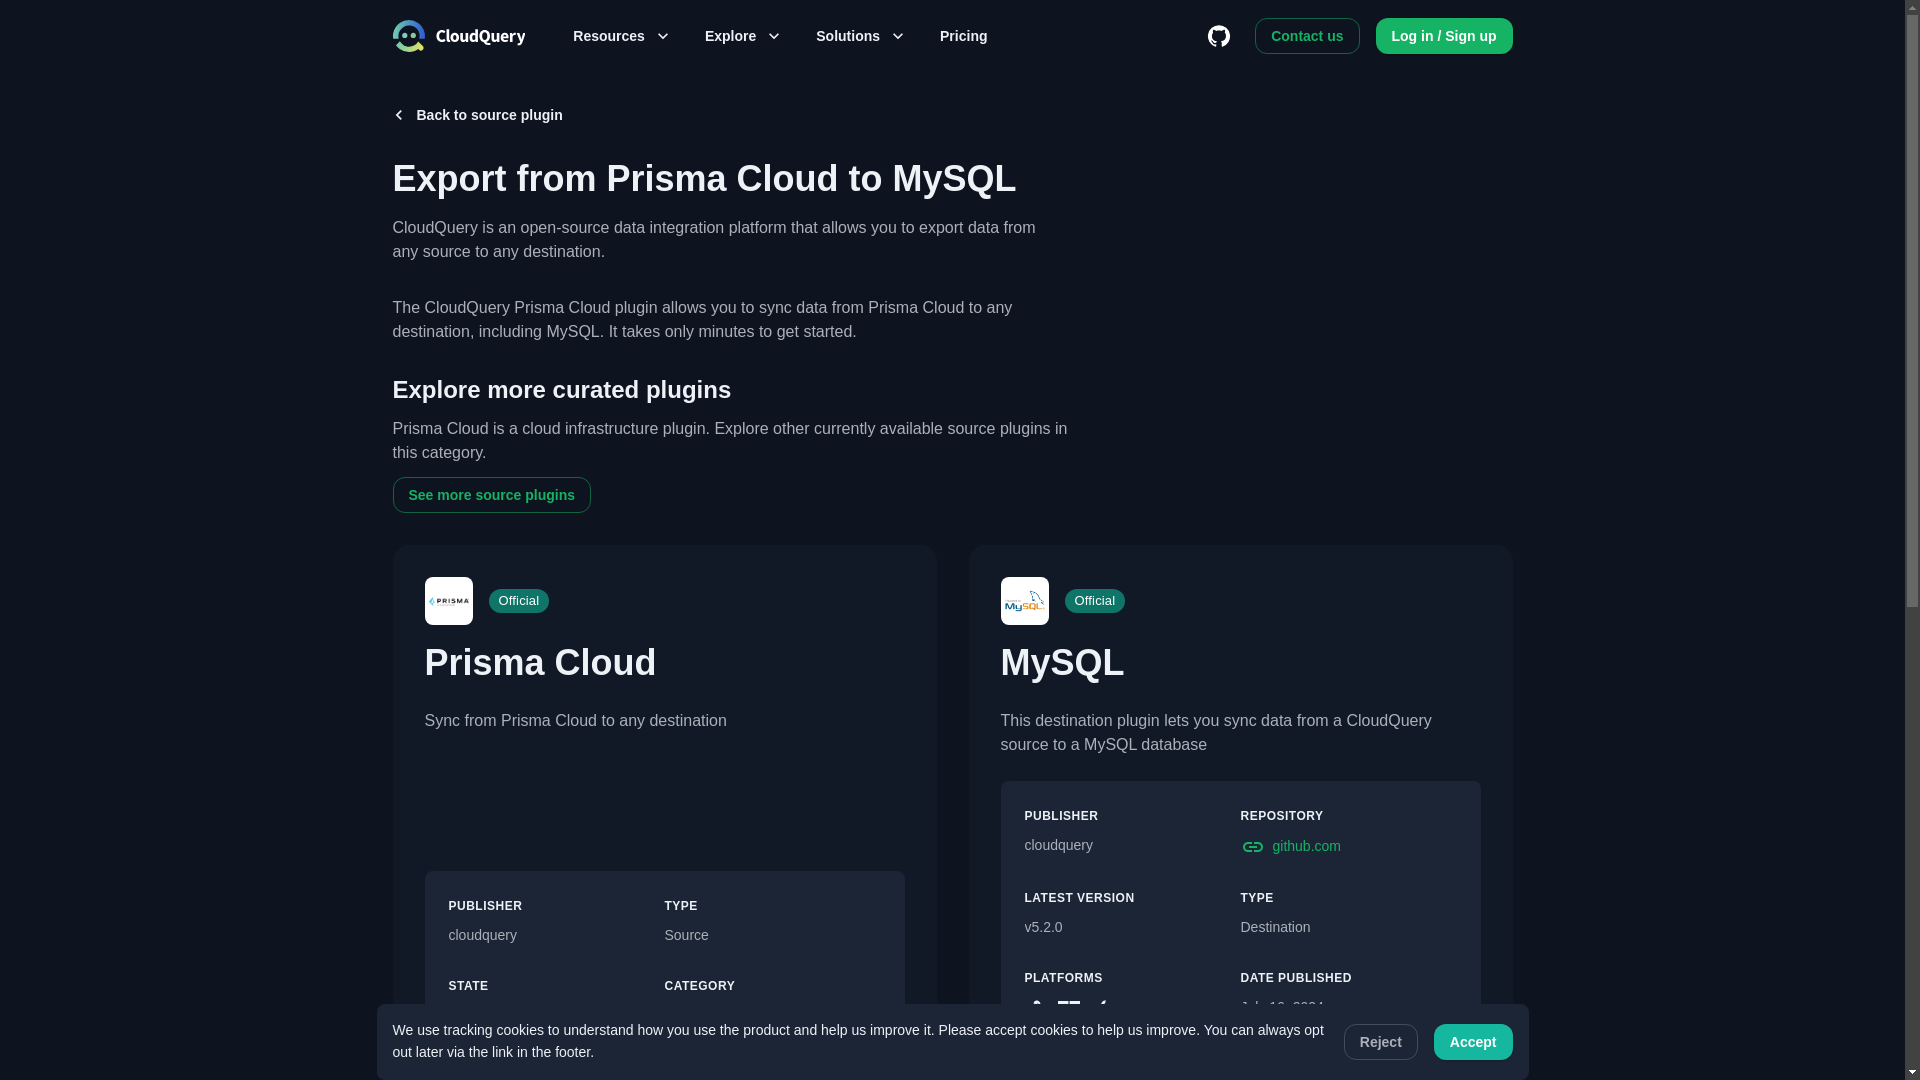 The height and width of the screenshot is (1080, 1920). Describe the element at coordinates (1132, 927) in the screenshot. I see `v5.2.0` at that location.